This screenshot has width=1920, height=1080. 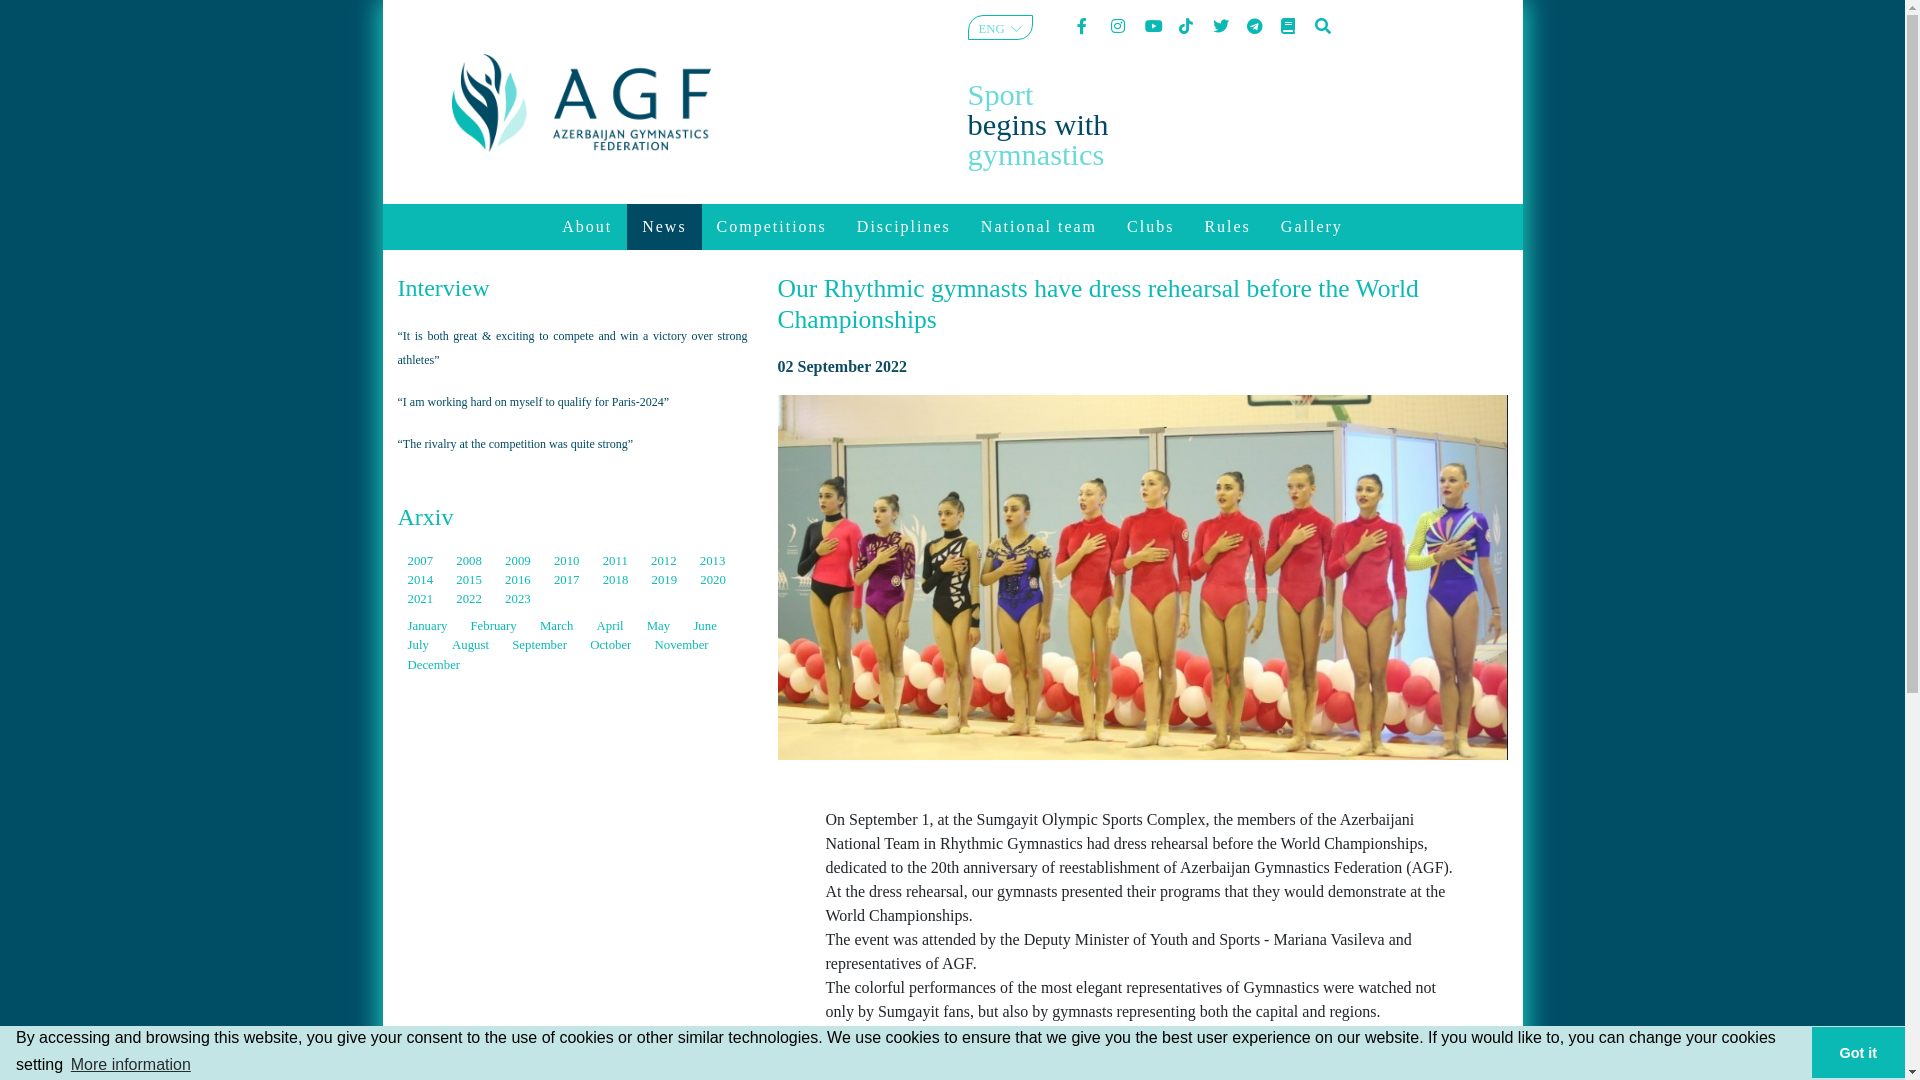 What do you see at coordinates (612, 626) in the screenshot?
I see `April` at bounding box center [612, 626].